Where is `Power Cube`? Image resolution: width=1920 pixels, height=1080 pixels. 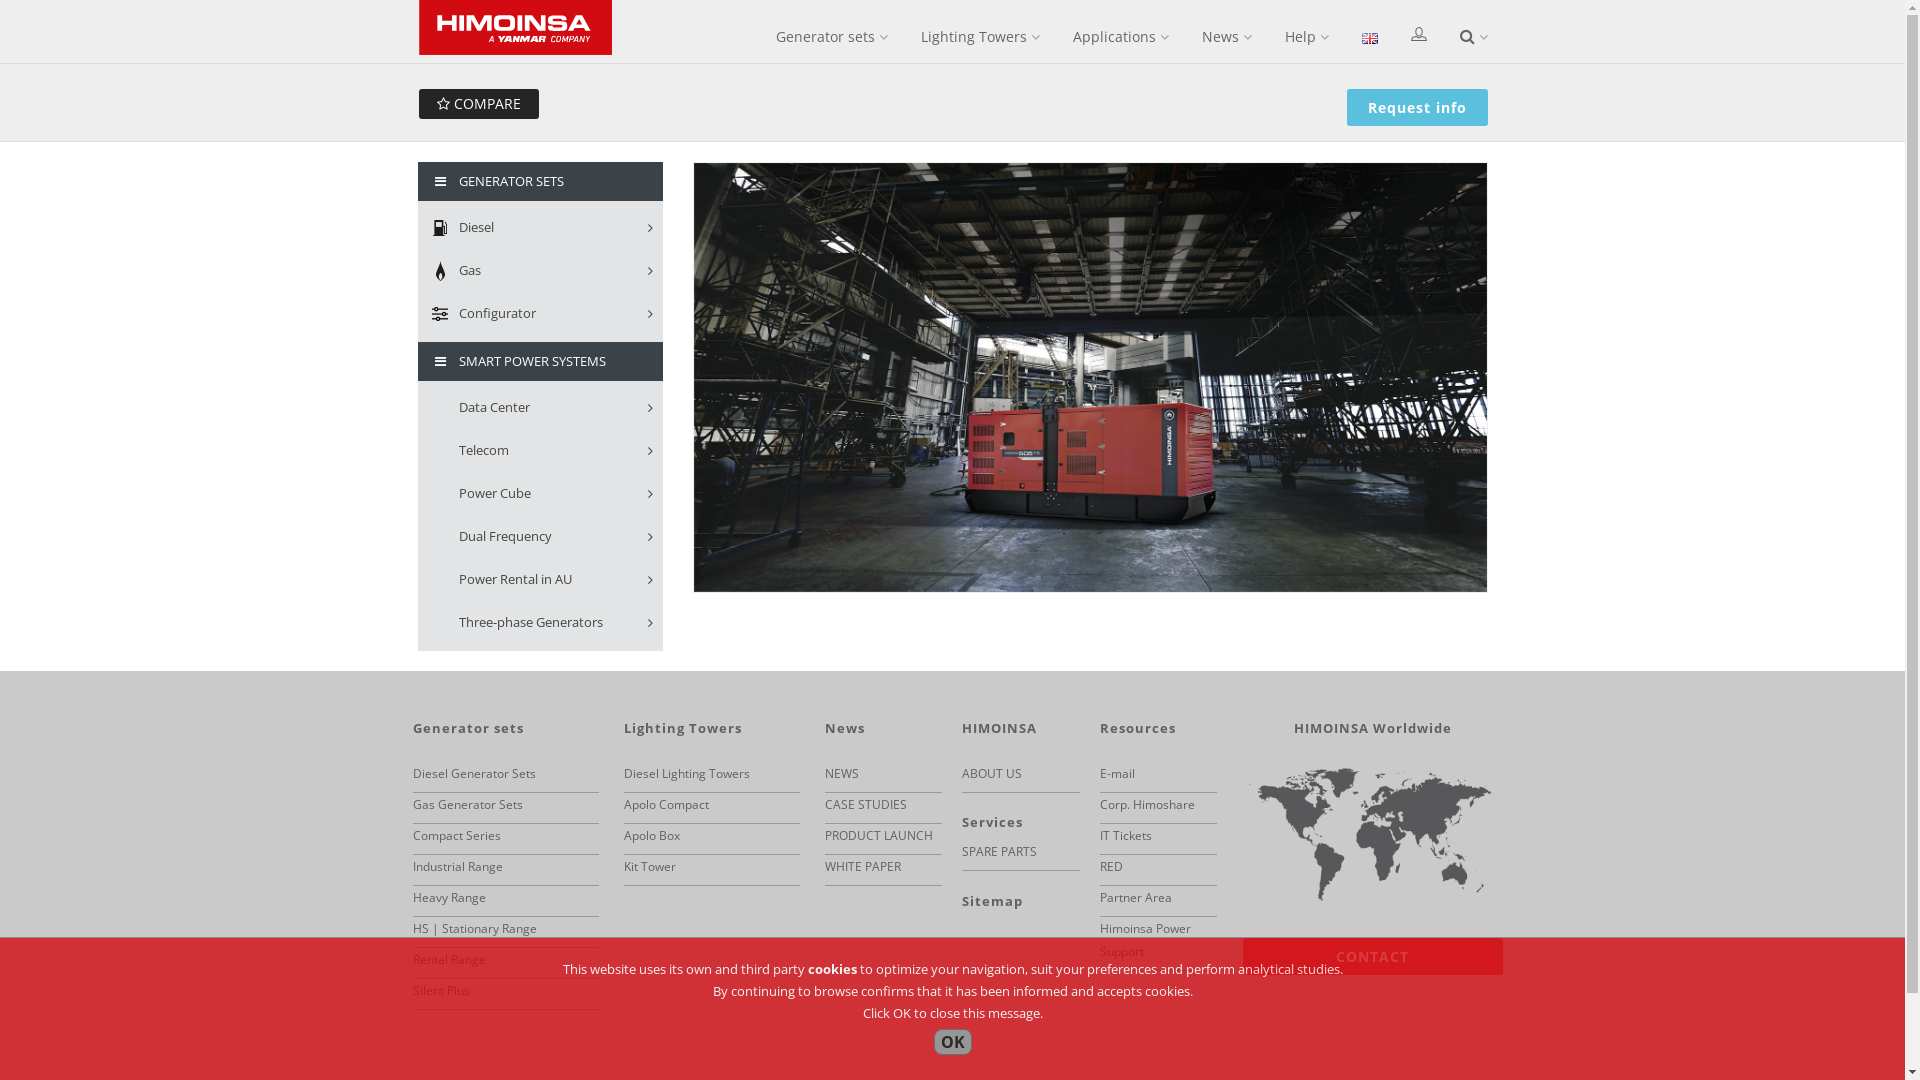 Power Cube is located at coordinates (540, 494).